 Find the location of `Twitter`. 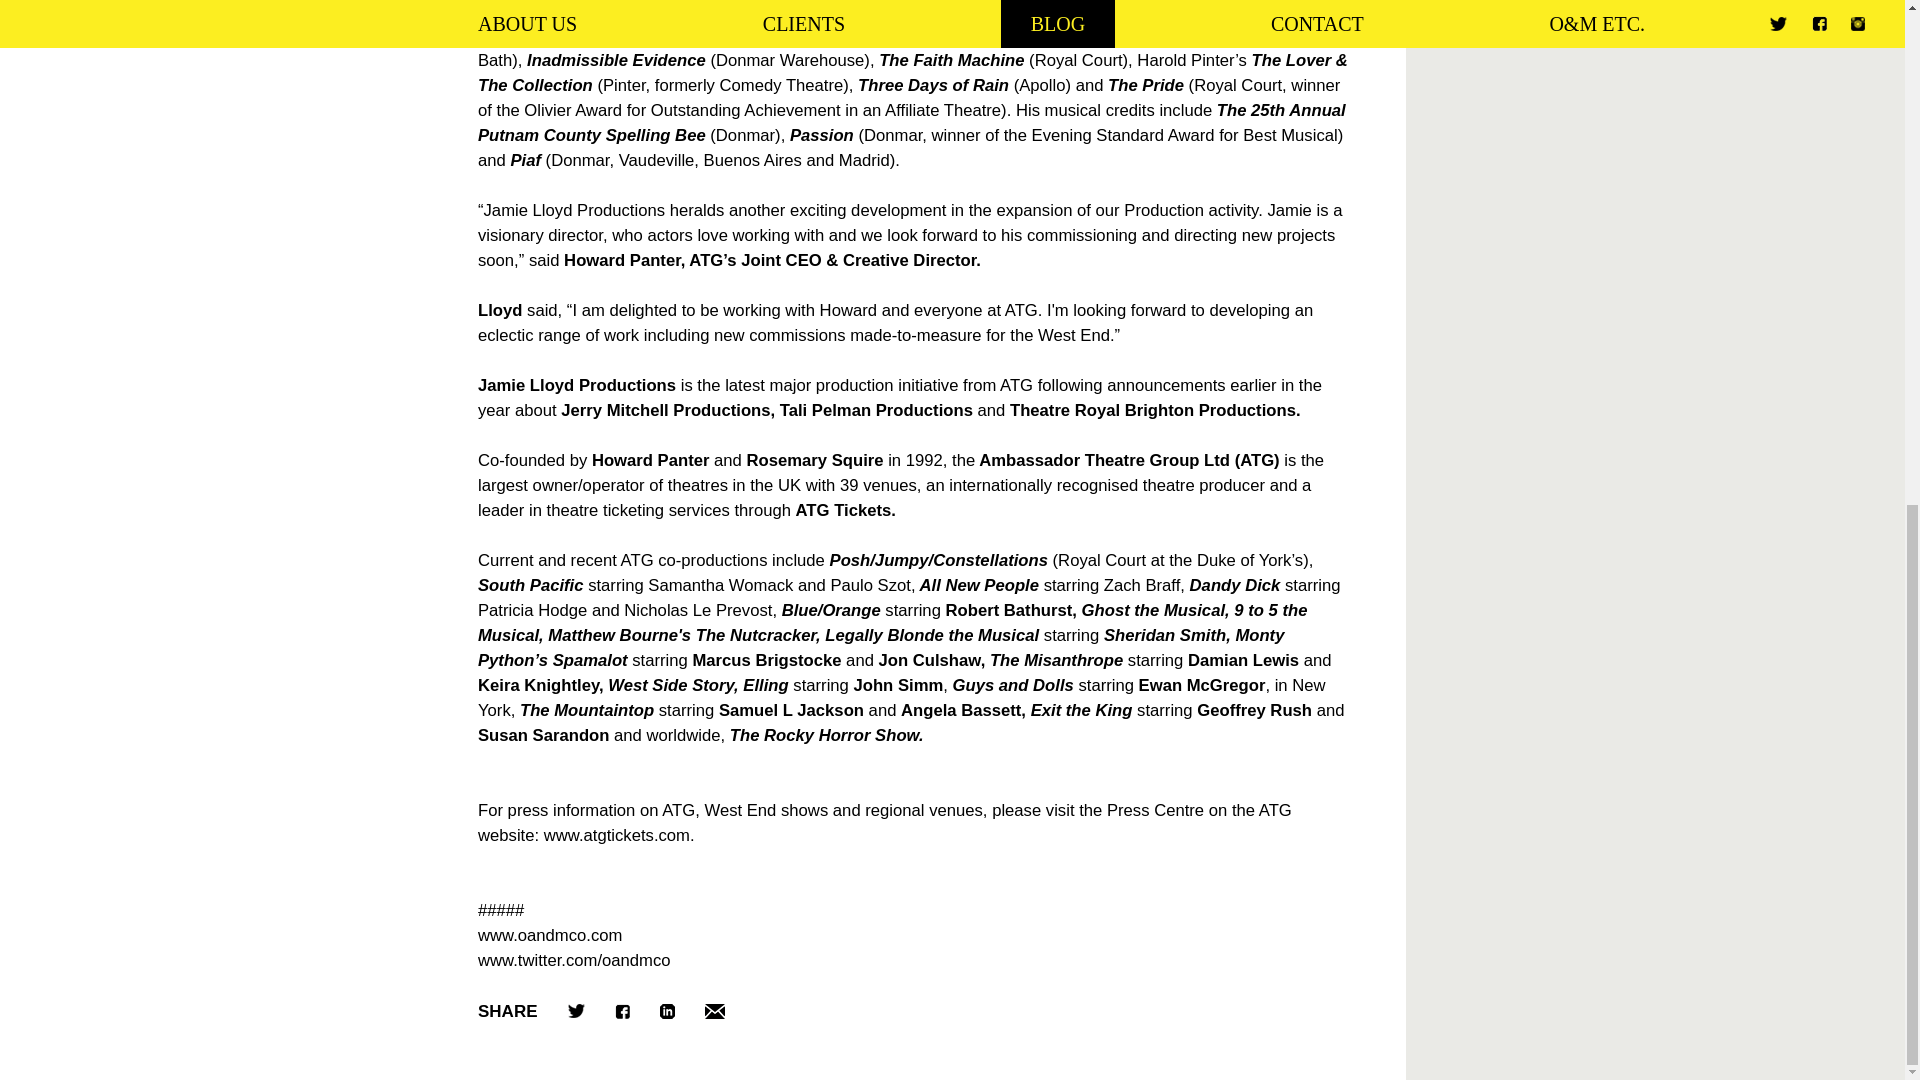

Twitter is located at coordinates (576, 1011).